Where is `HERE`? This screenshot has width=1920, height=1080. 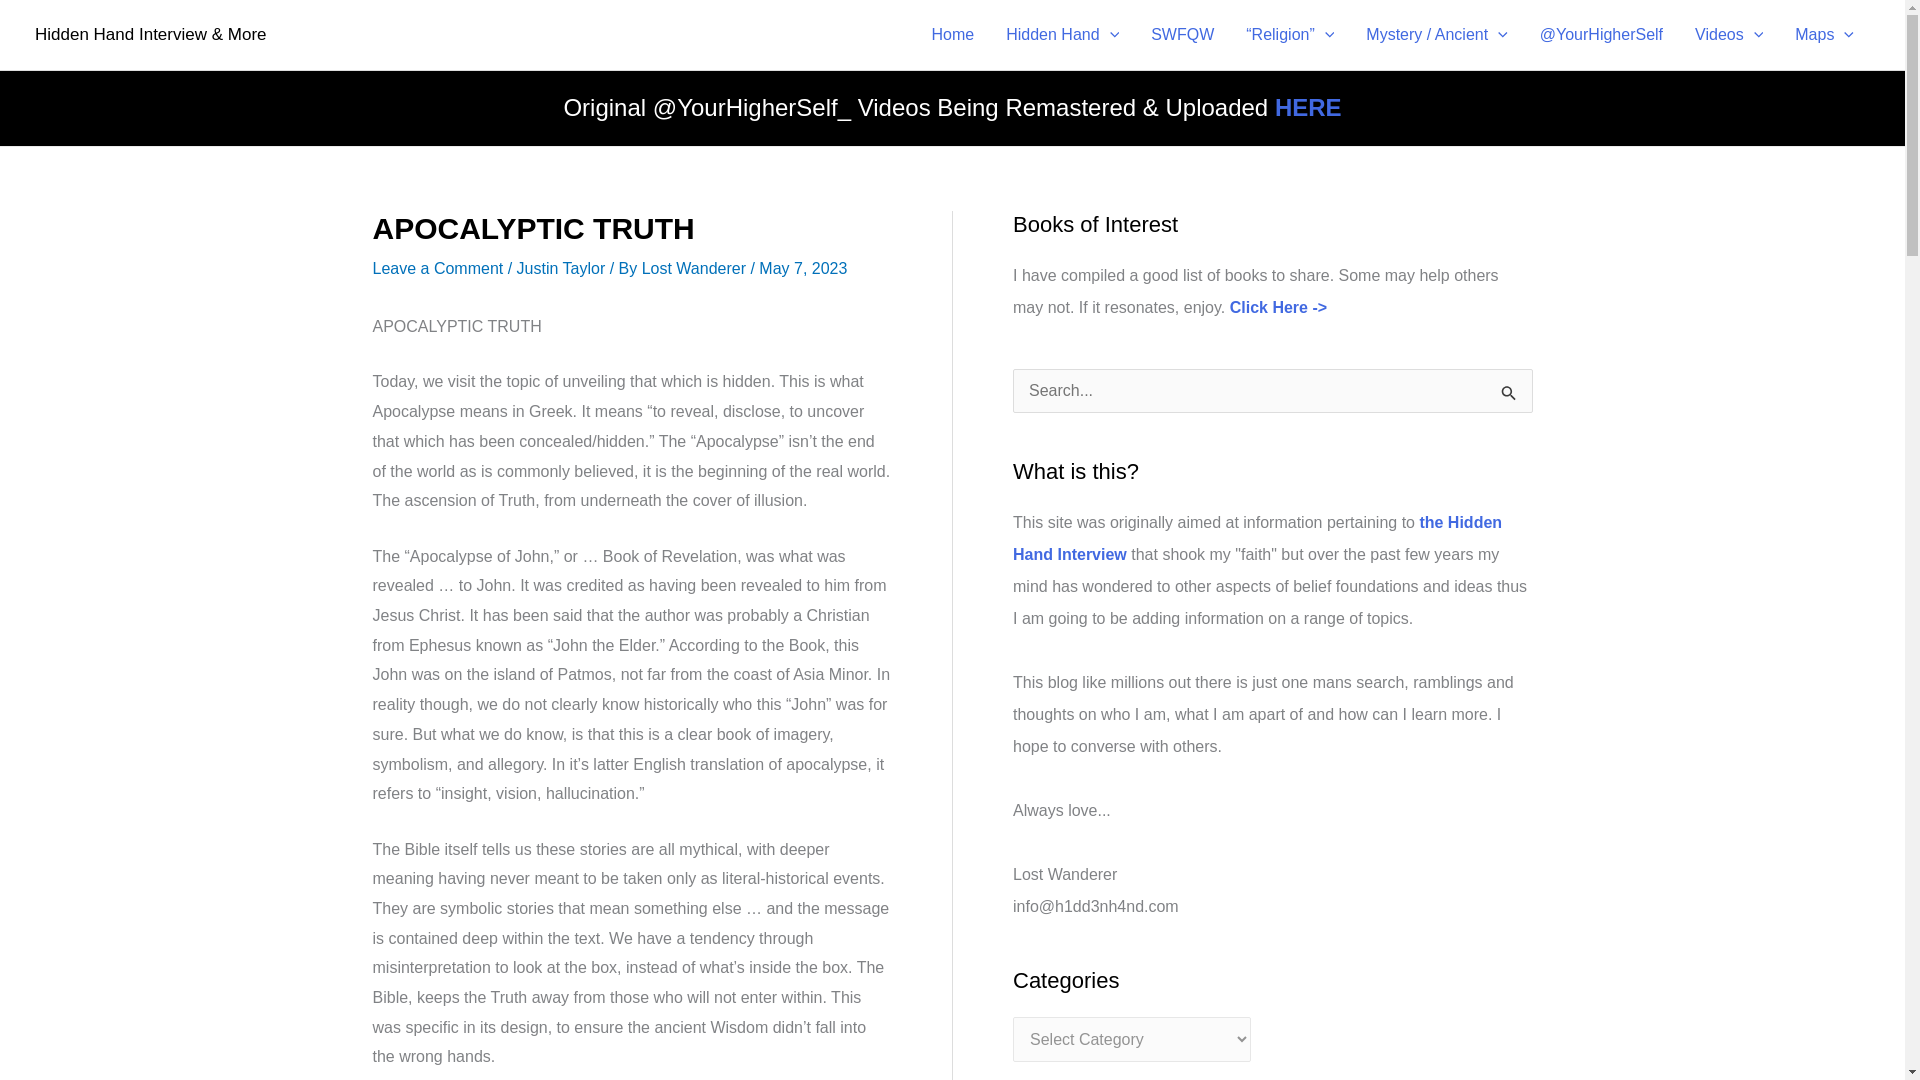
HERE is located at coordinates (1308, 106).